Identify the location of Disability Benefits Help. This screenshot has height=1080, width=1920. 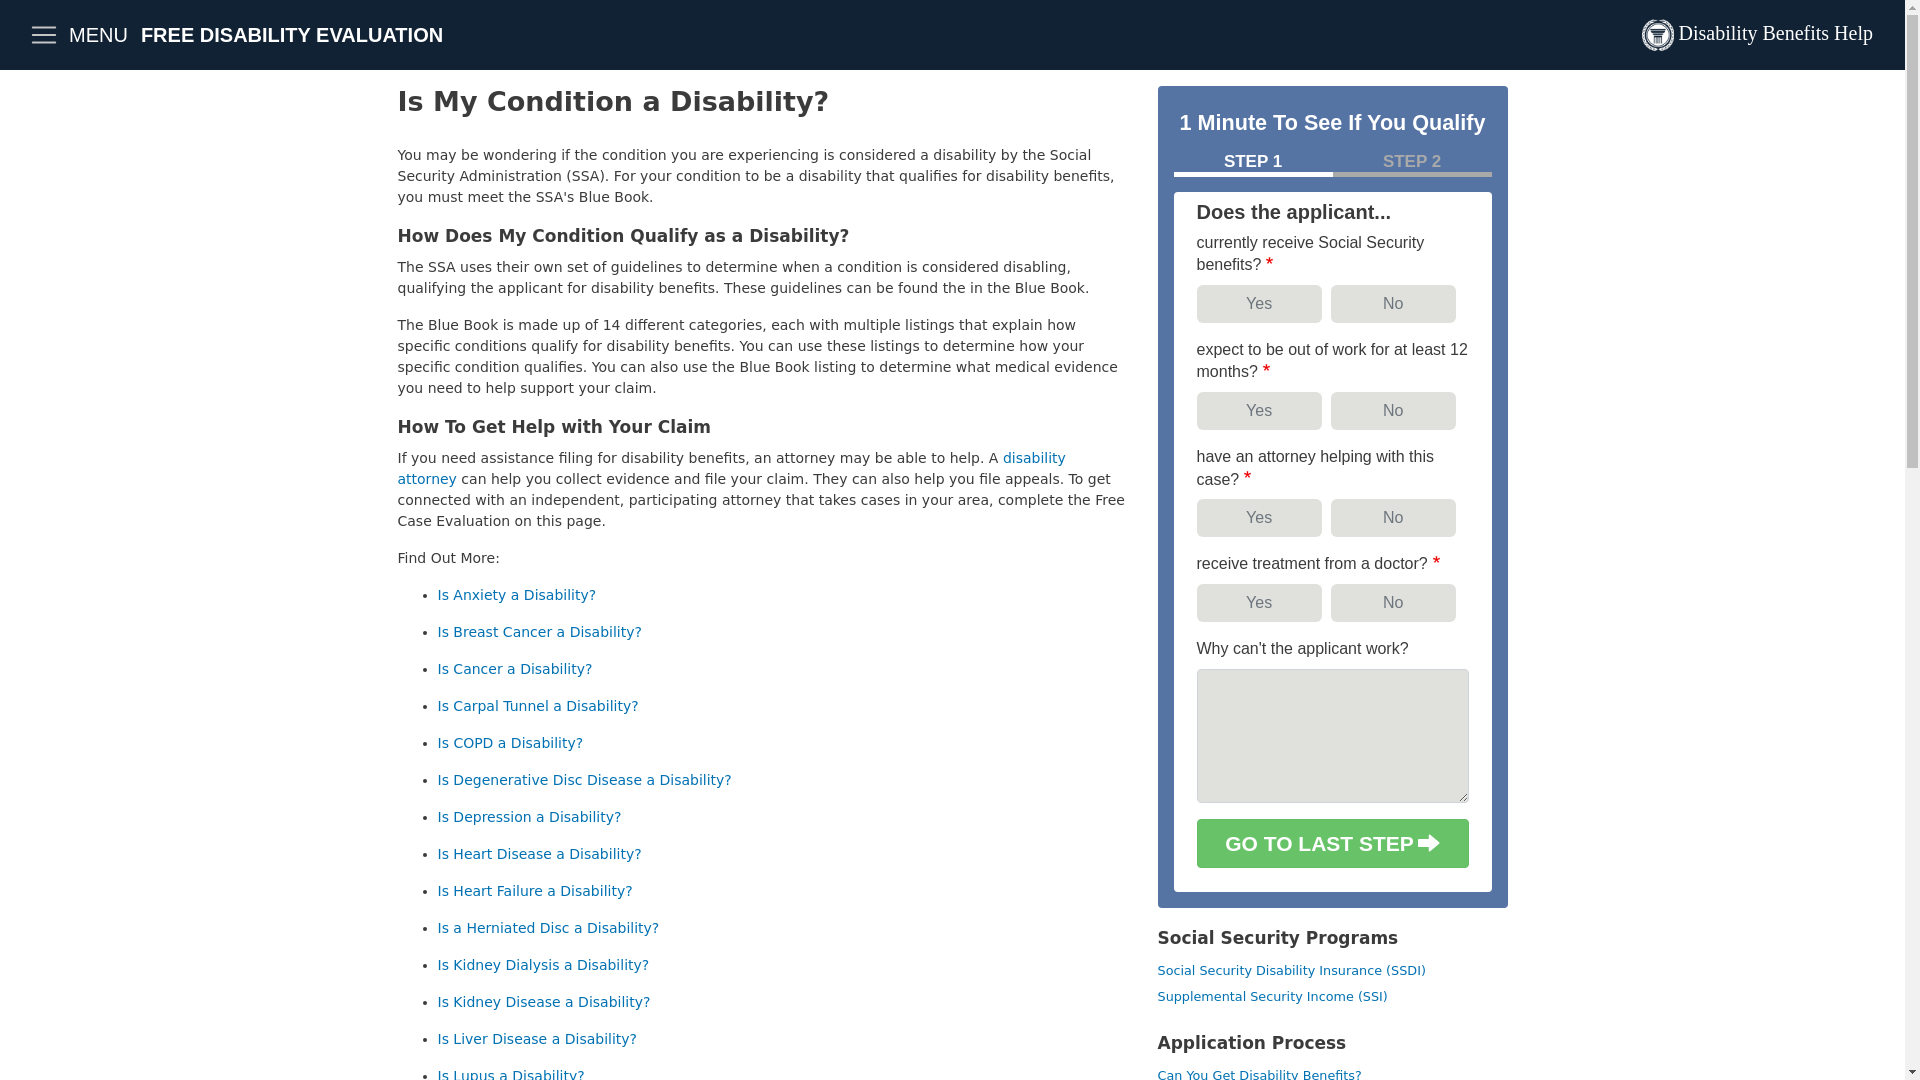
(1757, 35).